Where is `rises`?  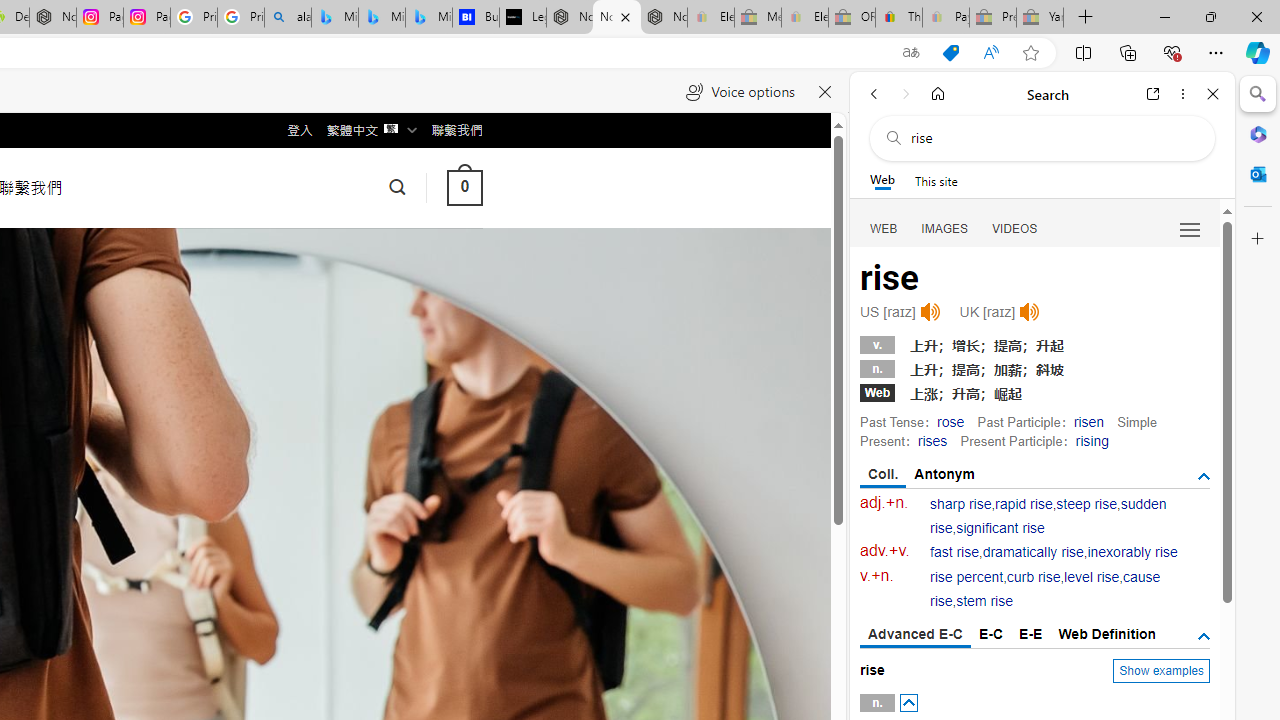
rises is located at coordinates (932, 440).